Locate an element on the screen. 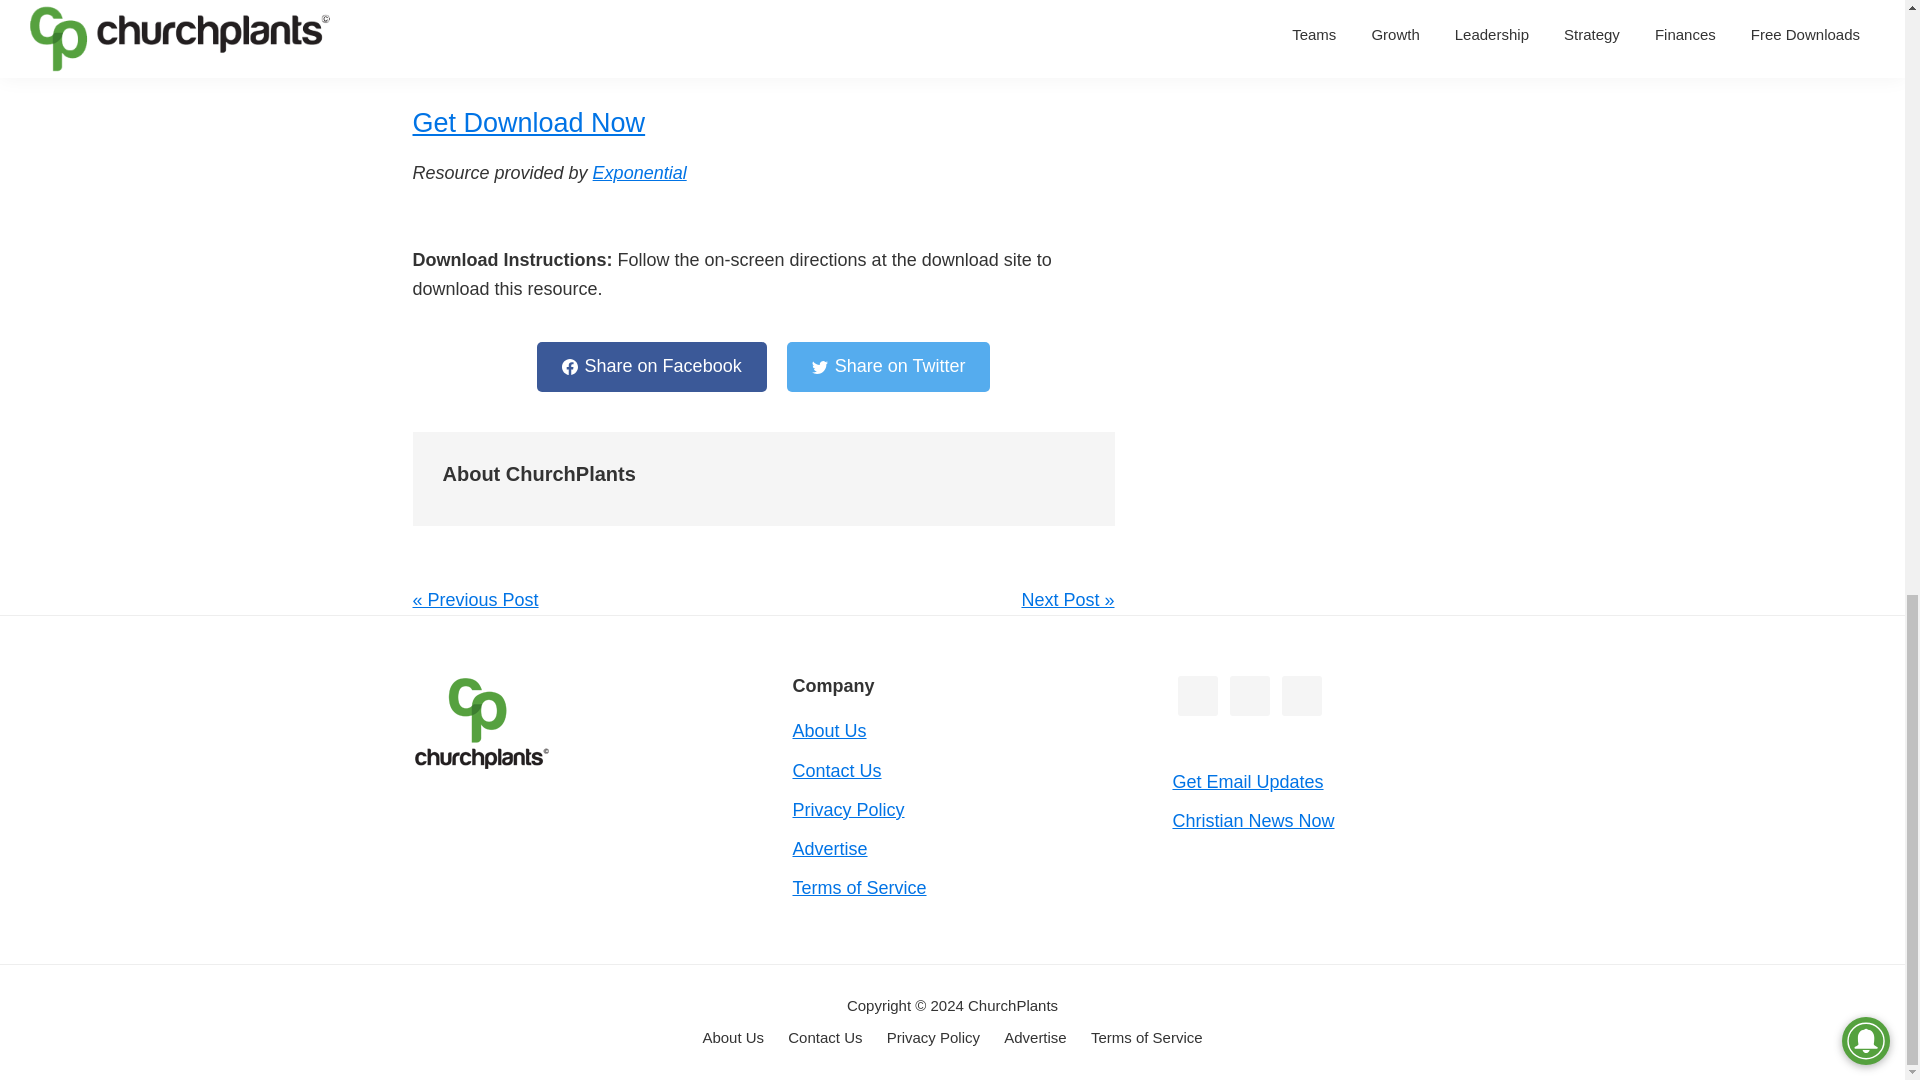  Get Email Updates is located at coordinates (1246, 782).